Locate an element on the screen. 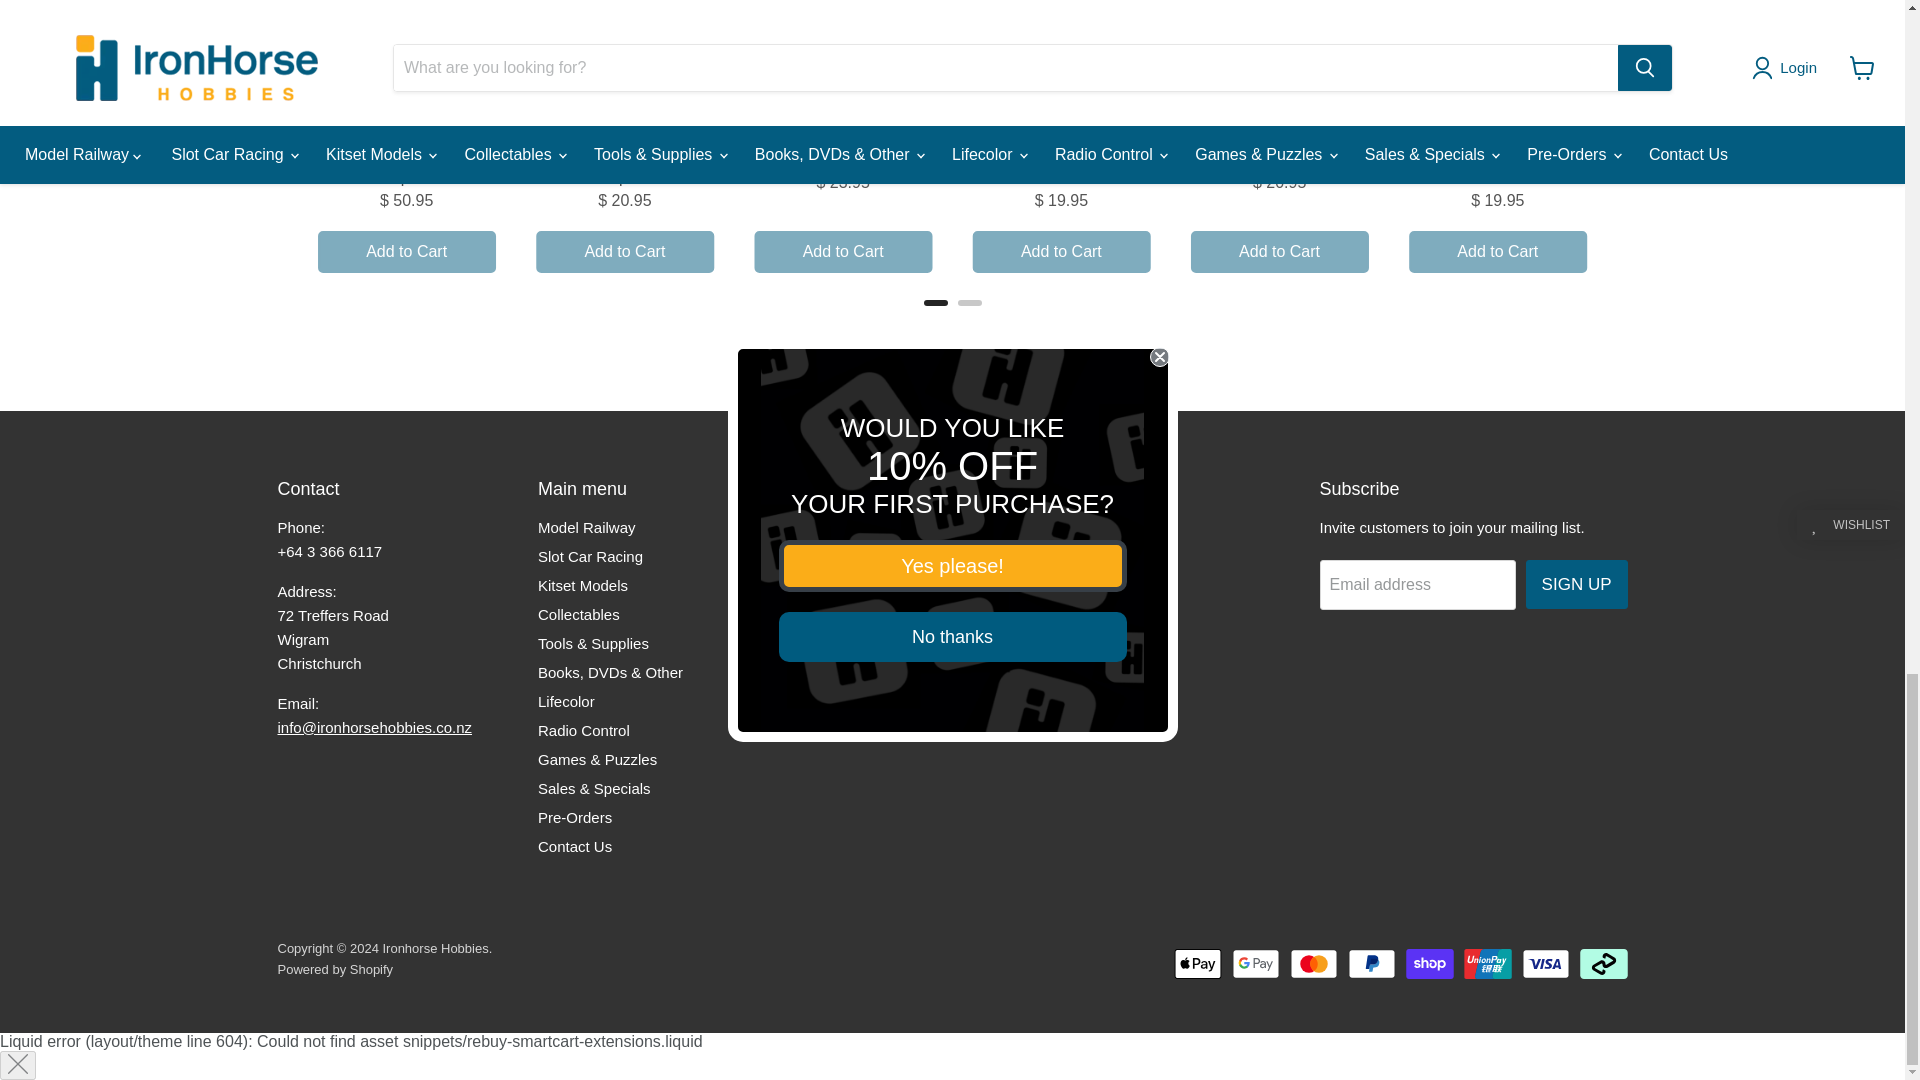 This screenshot has height=1080, width=1920. Facebook is located at coordinates (1072, 530).